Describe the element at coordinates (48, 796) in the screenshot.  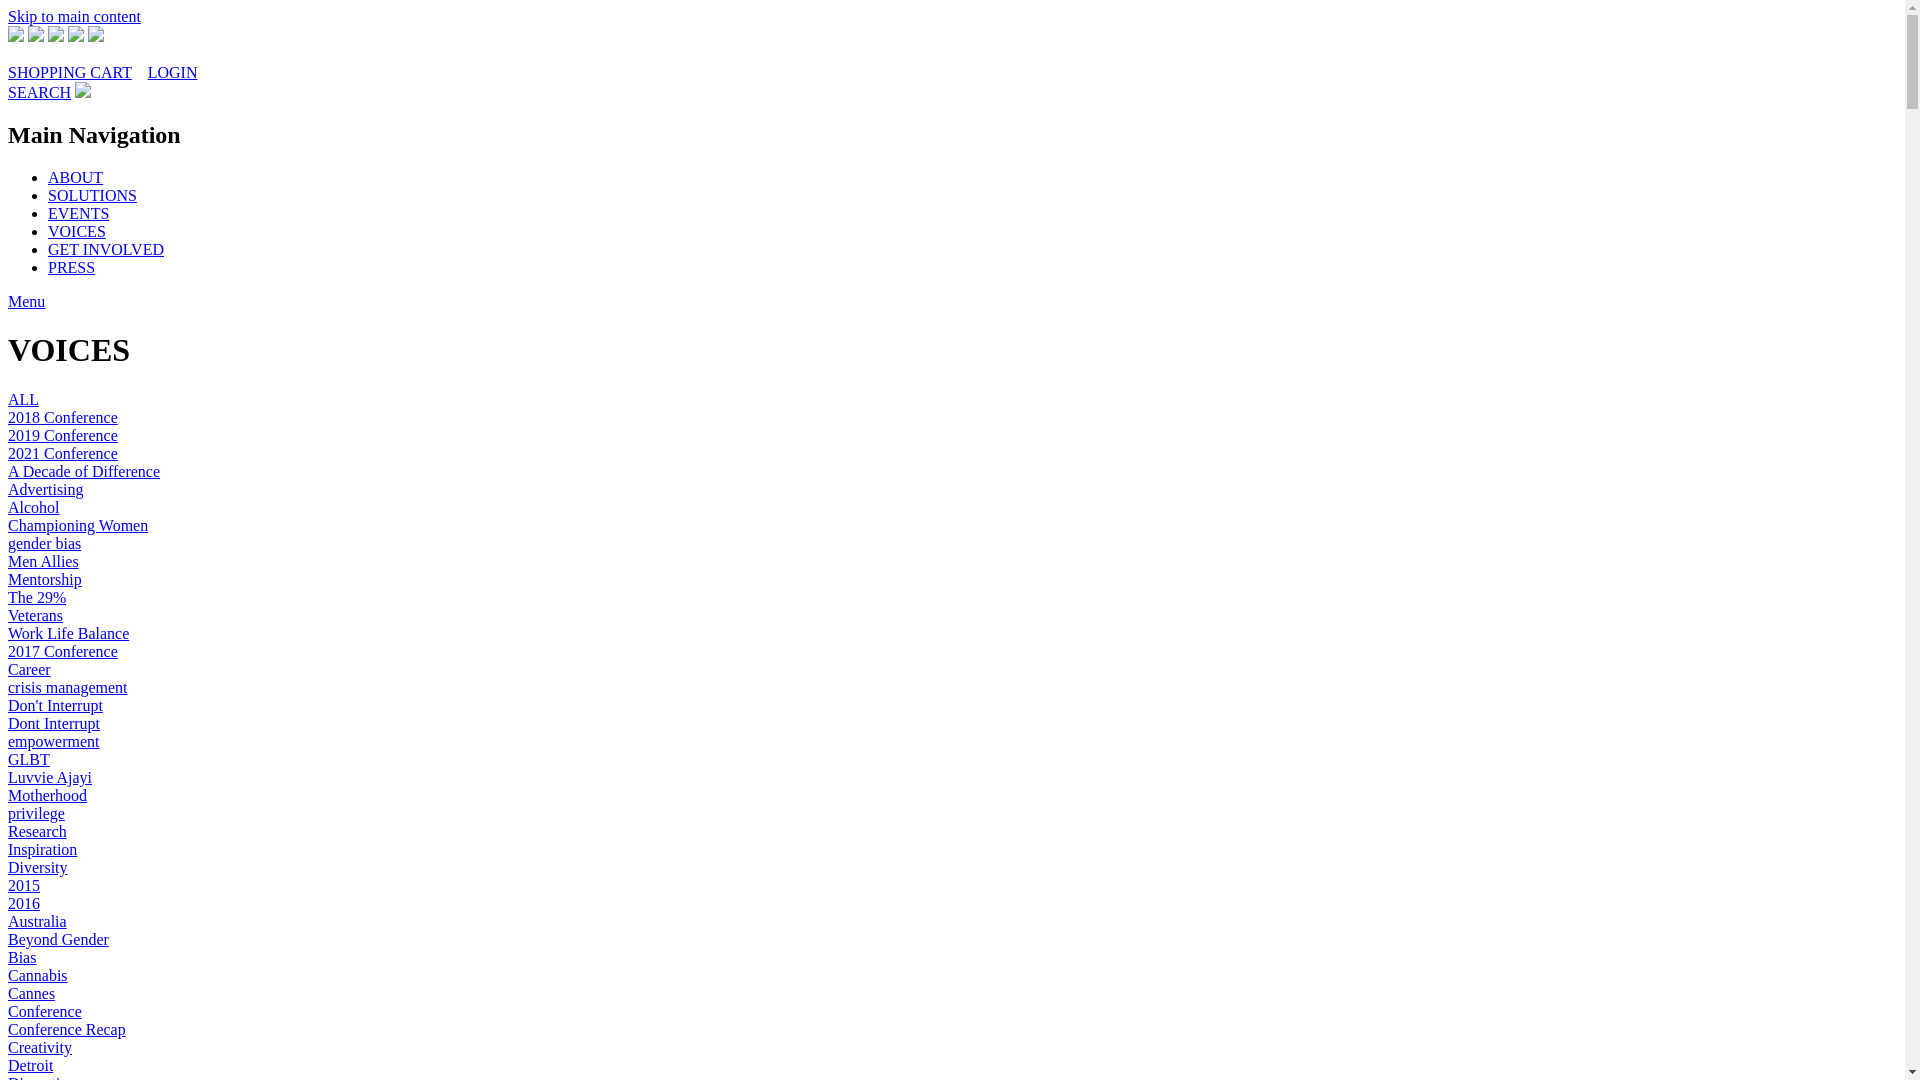
I see `Motherhood` at that location.